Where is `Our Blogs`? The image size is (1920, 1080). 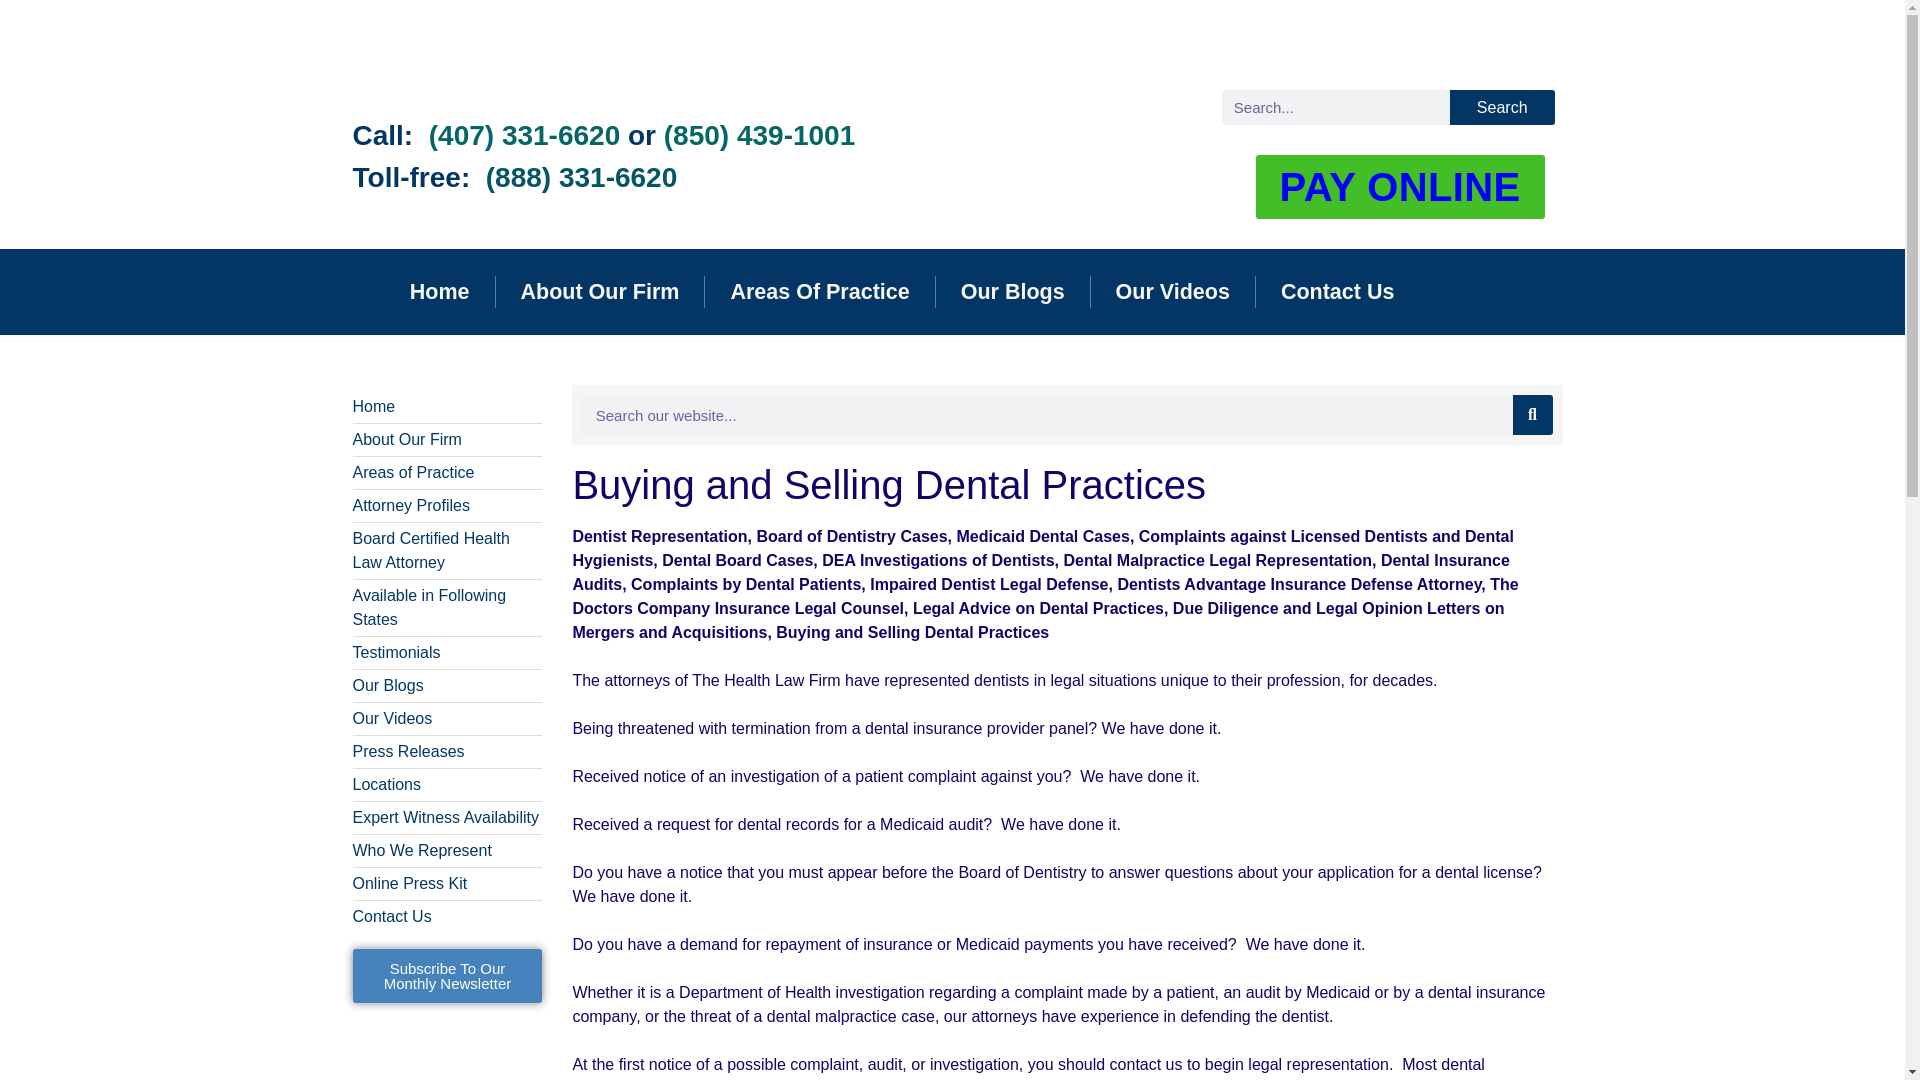
Our Blogs is located at coordinates (1013, 292).